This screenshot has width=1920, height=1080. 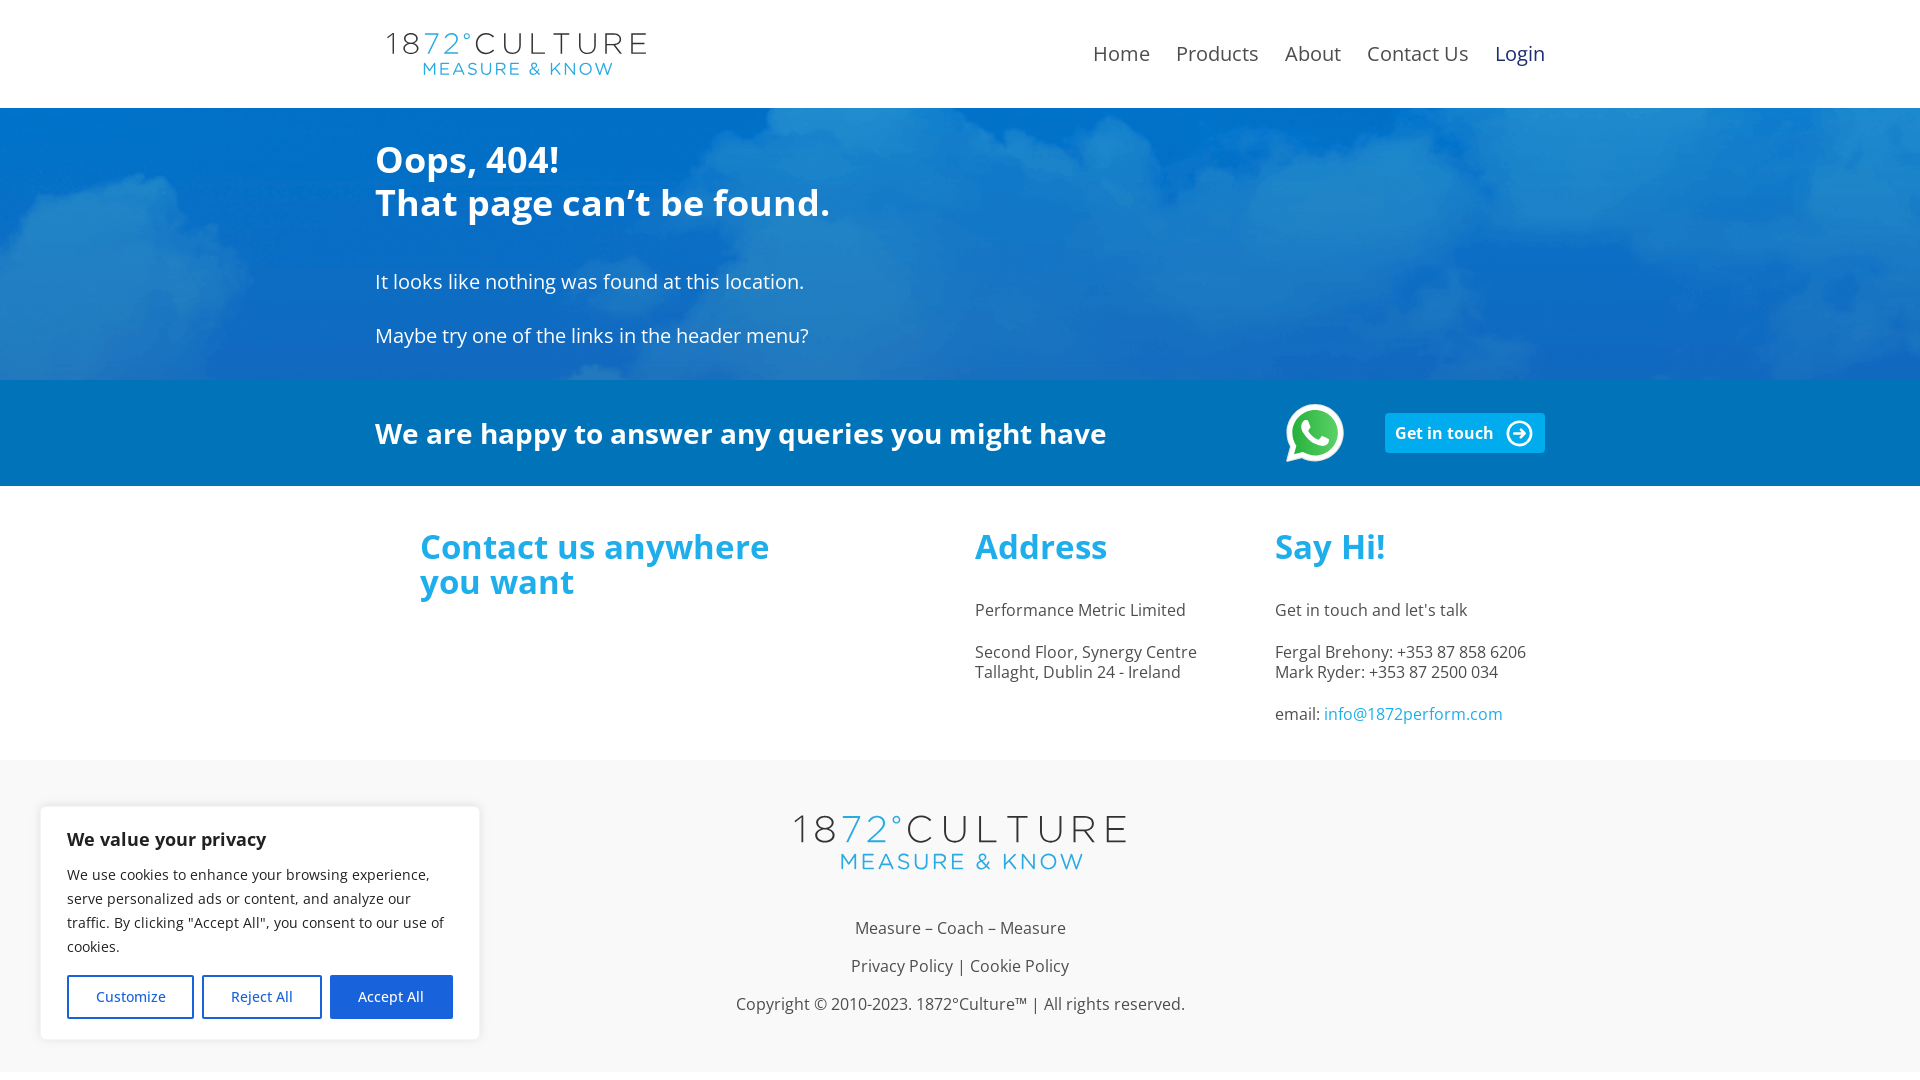 What do you see at coordinates (392, 997) in the screenshot?
I see `Accept All` at bounding box center [392, 997].